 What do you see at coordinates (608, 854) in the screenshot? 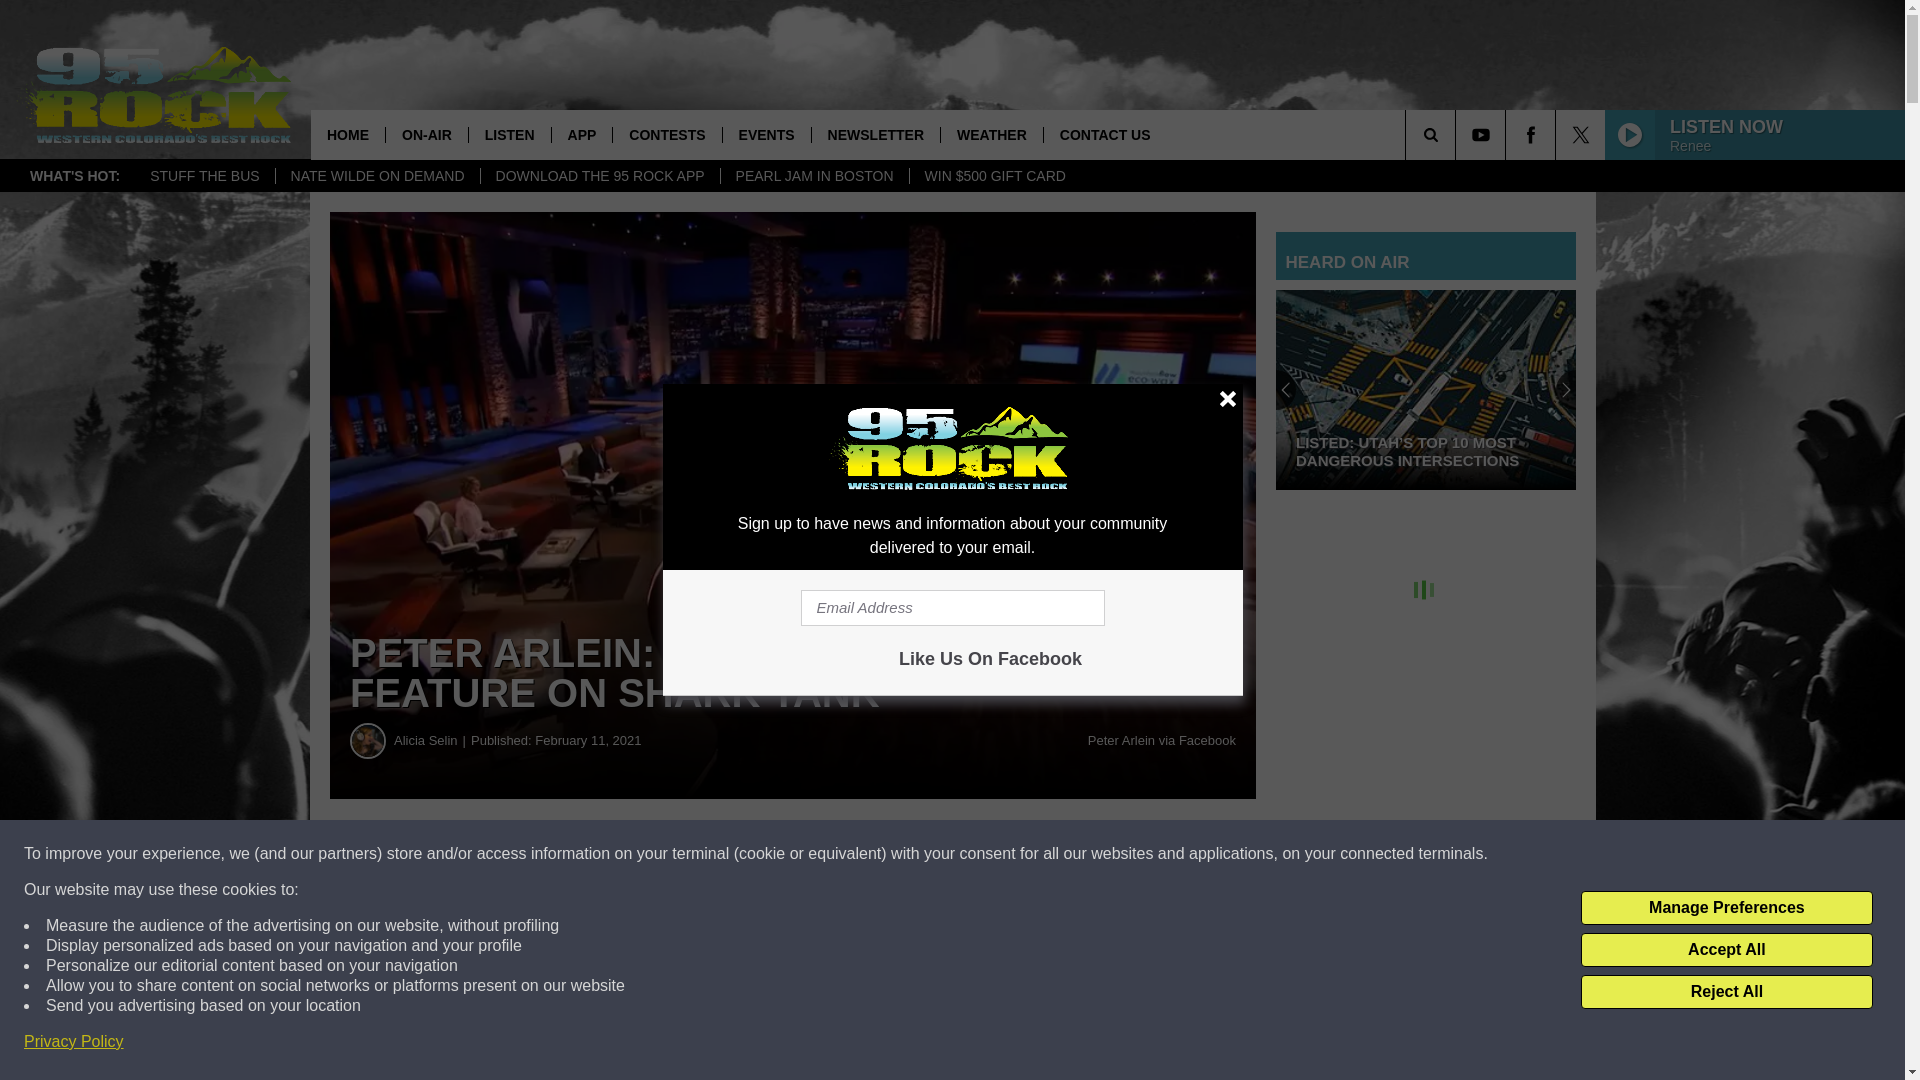
I see `Share on Facebook` at bounding box center [608, 854].